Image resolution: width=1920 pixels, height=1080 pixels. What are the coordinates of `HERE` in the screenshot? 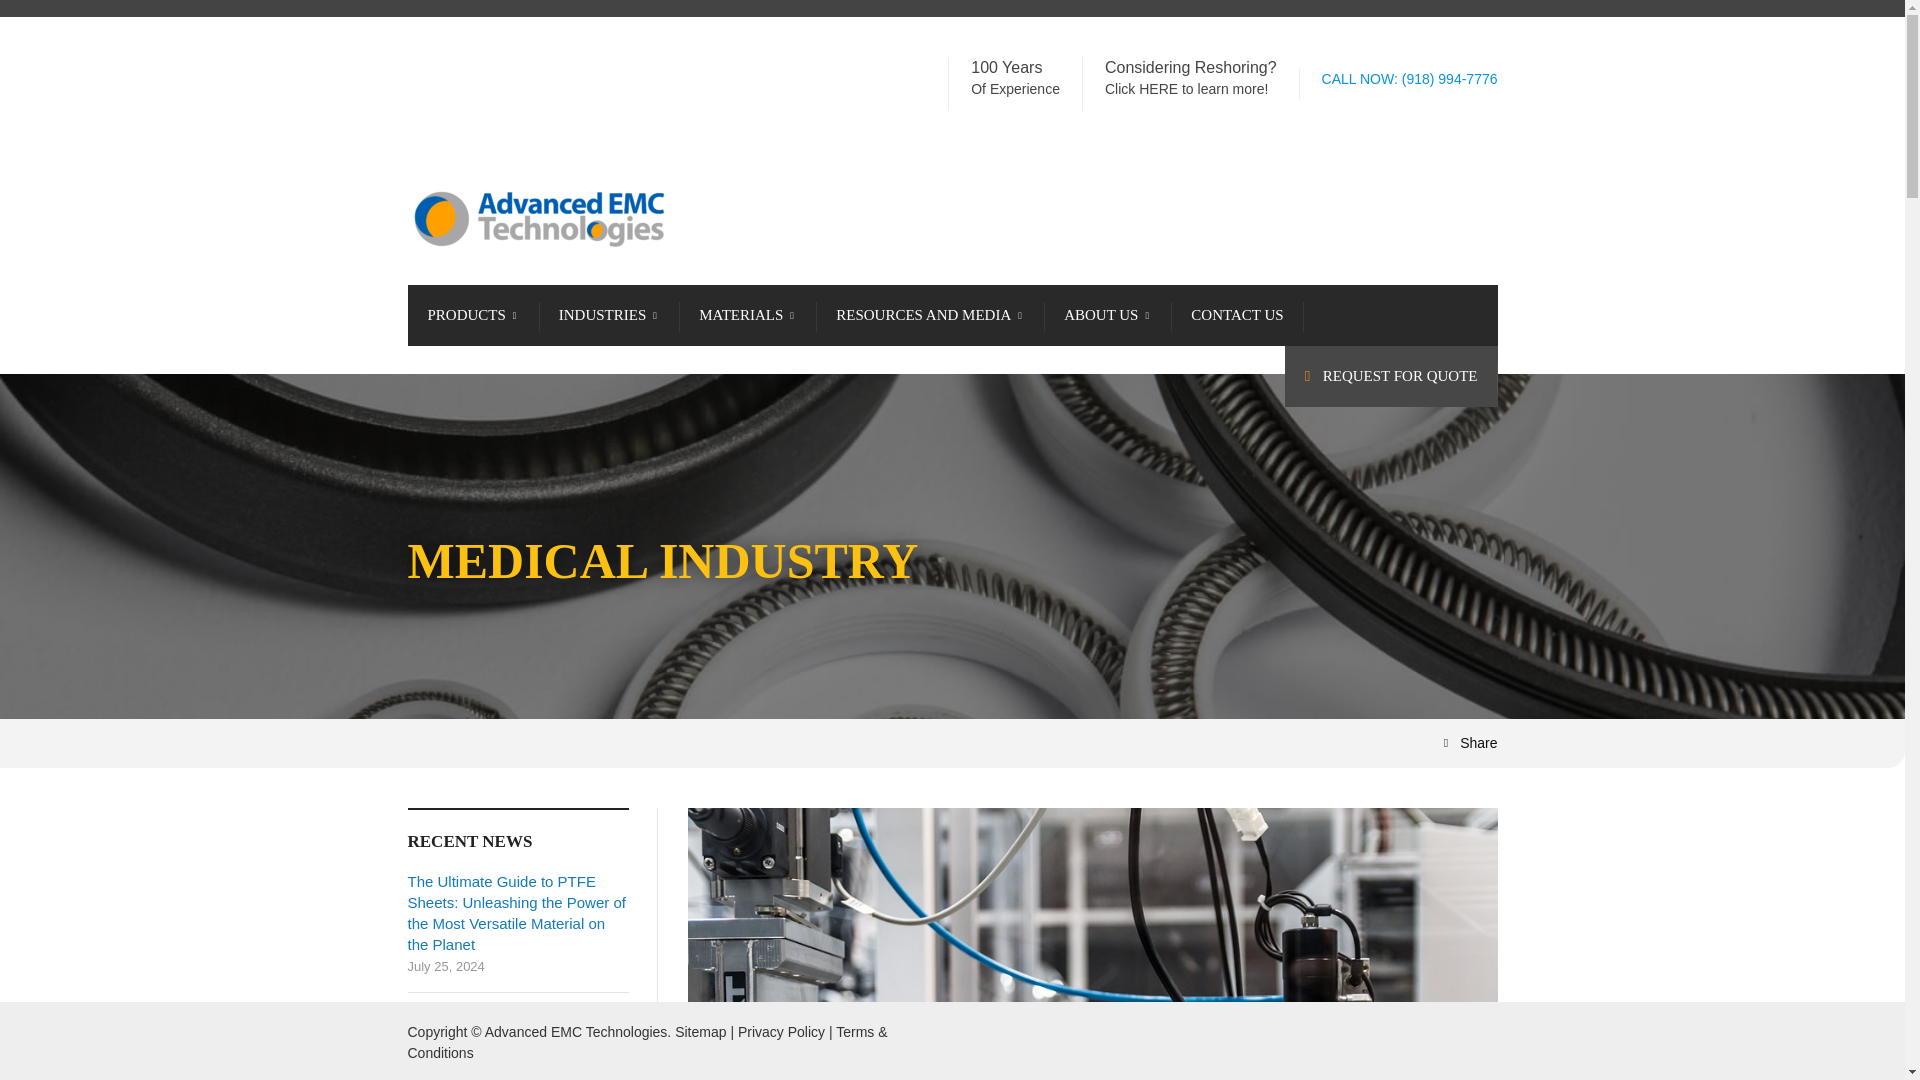 It's located at (1158, 89).